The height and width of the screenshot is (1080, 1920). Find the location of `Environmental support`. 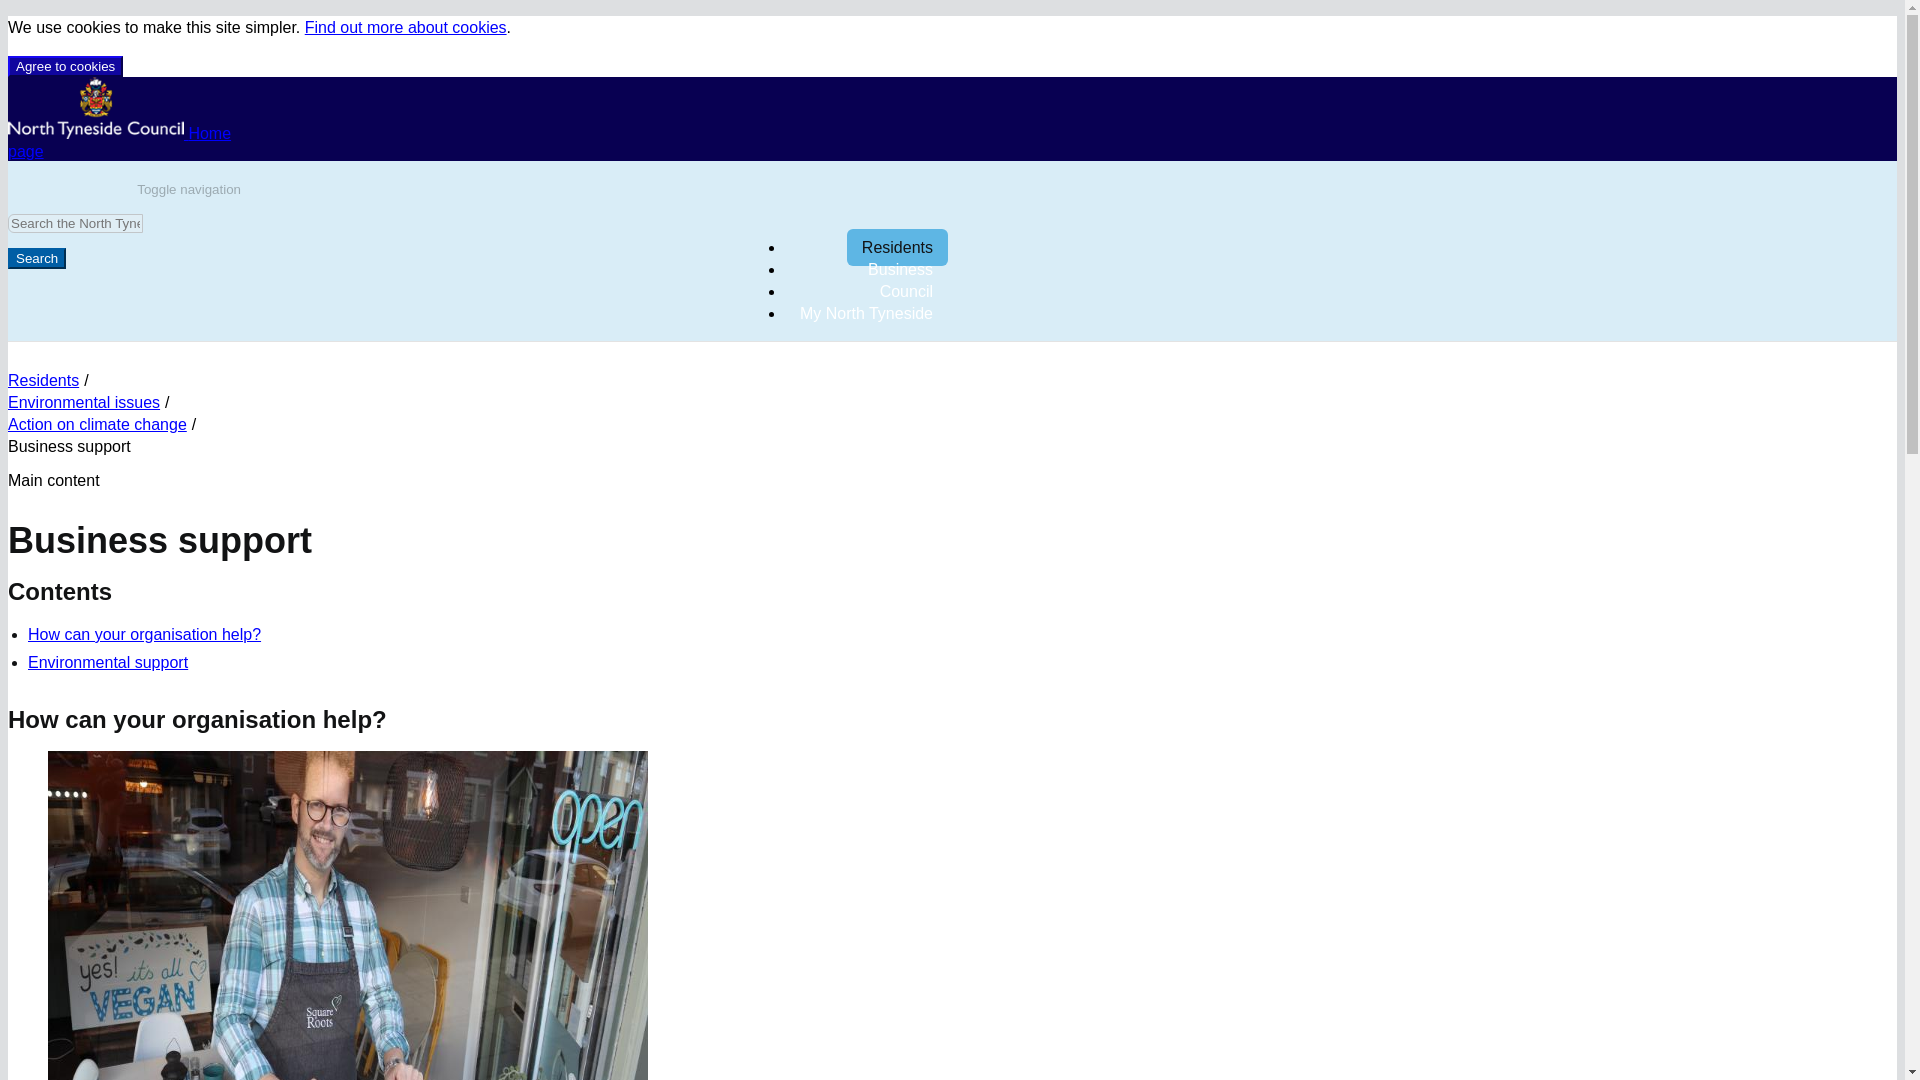

Environmental support is located at coordinates (488, 663).